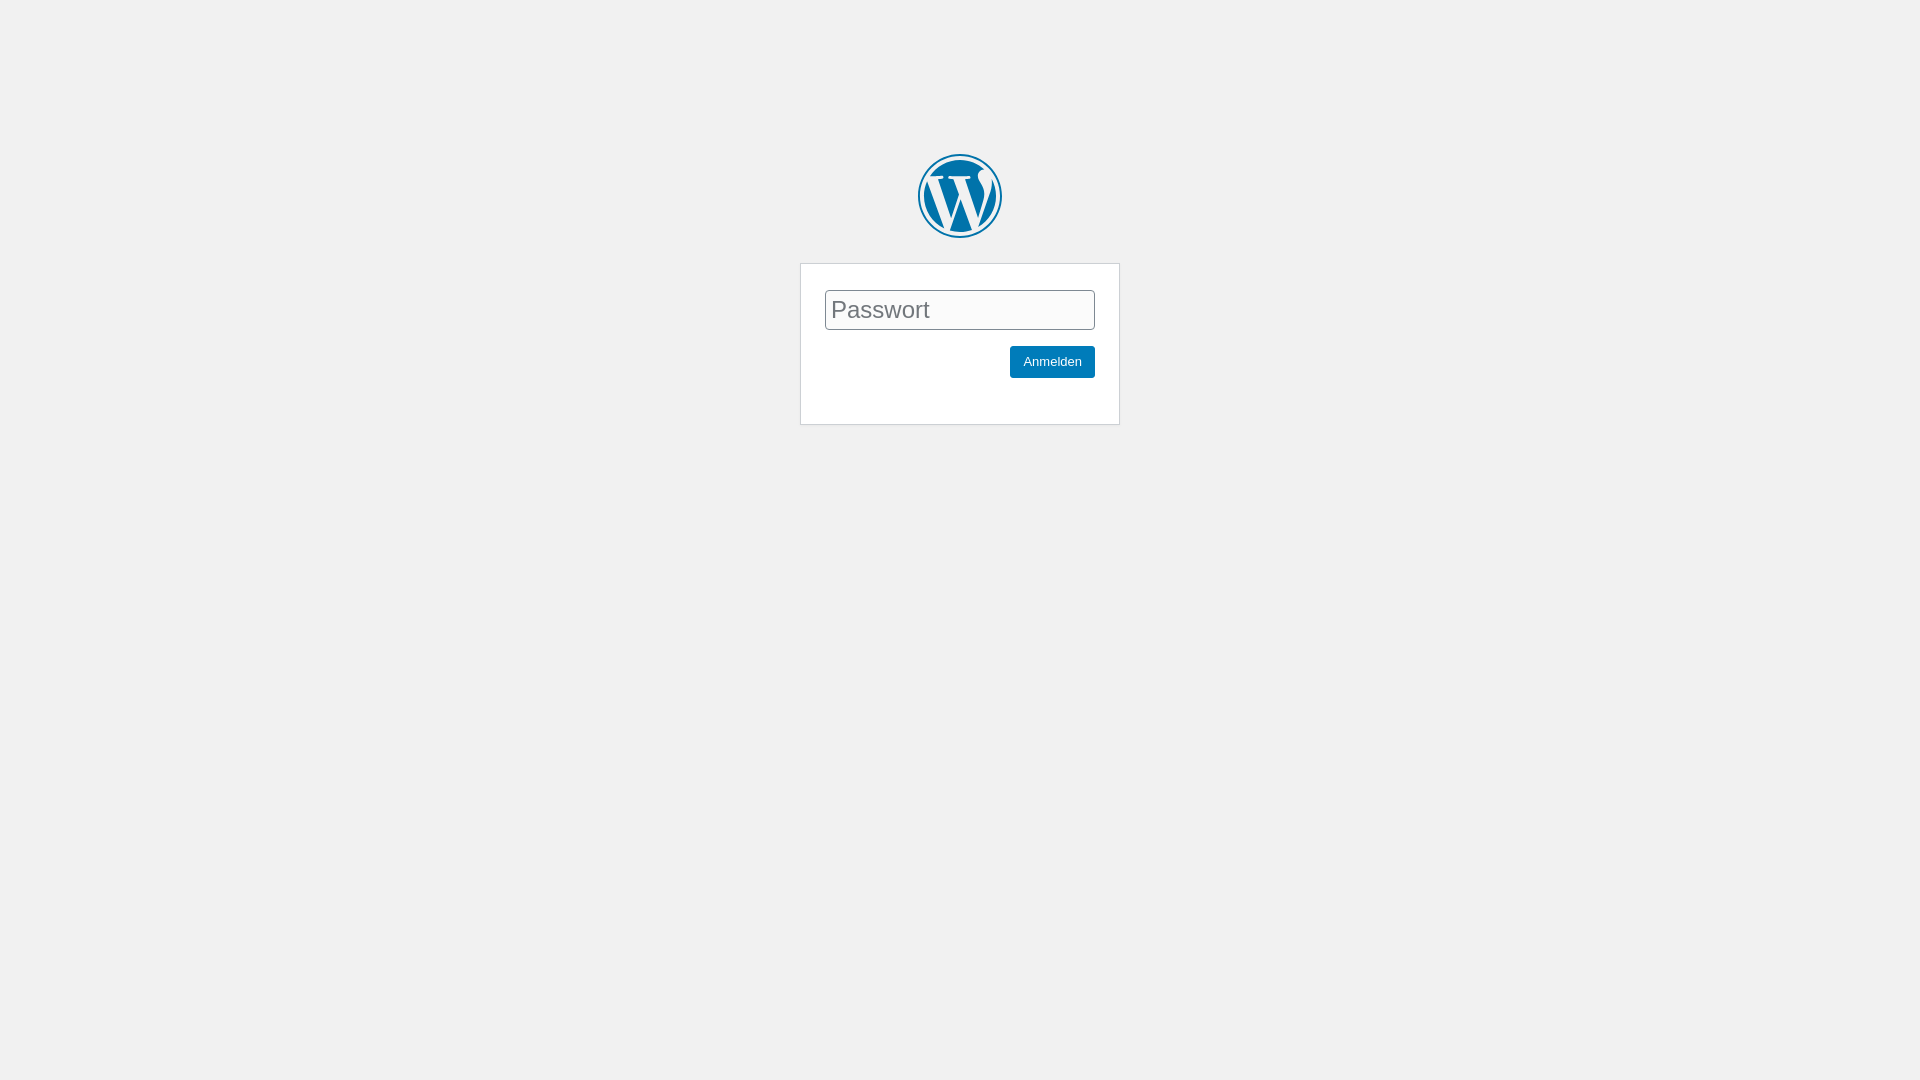  Describe the element at coordinates (1052, 362) in the screenshot. I see `Anmelden` at that location.